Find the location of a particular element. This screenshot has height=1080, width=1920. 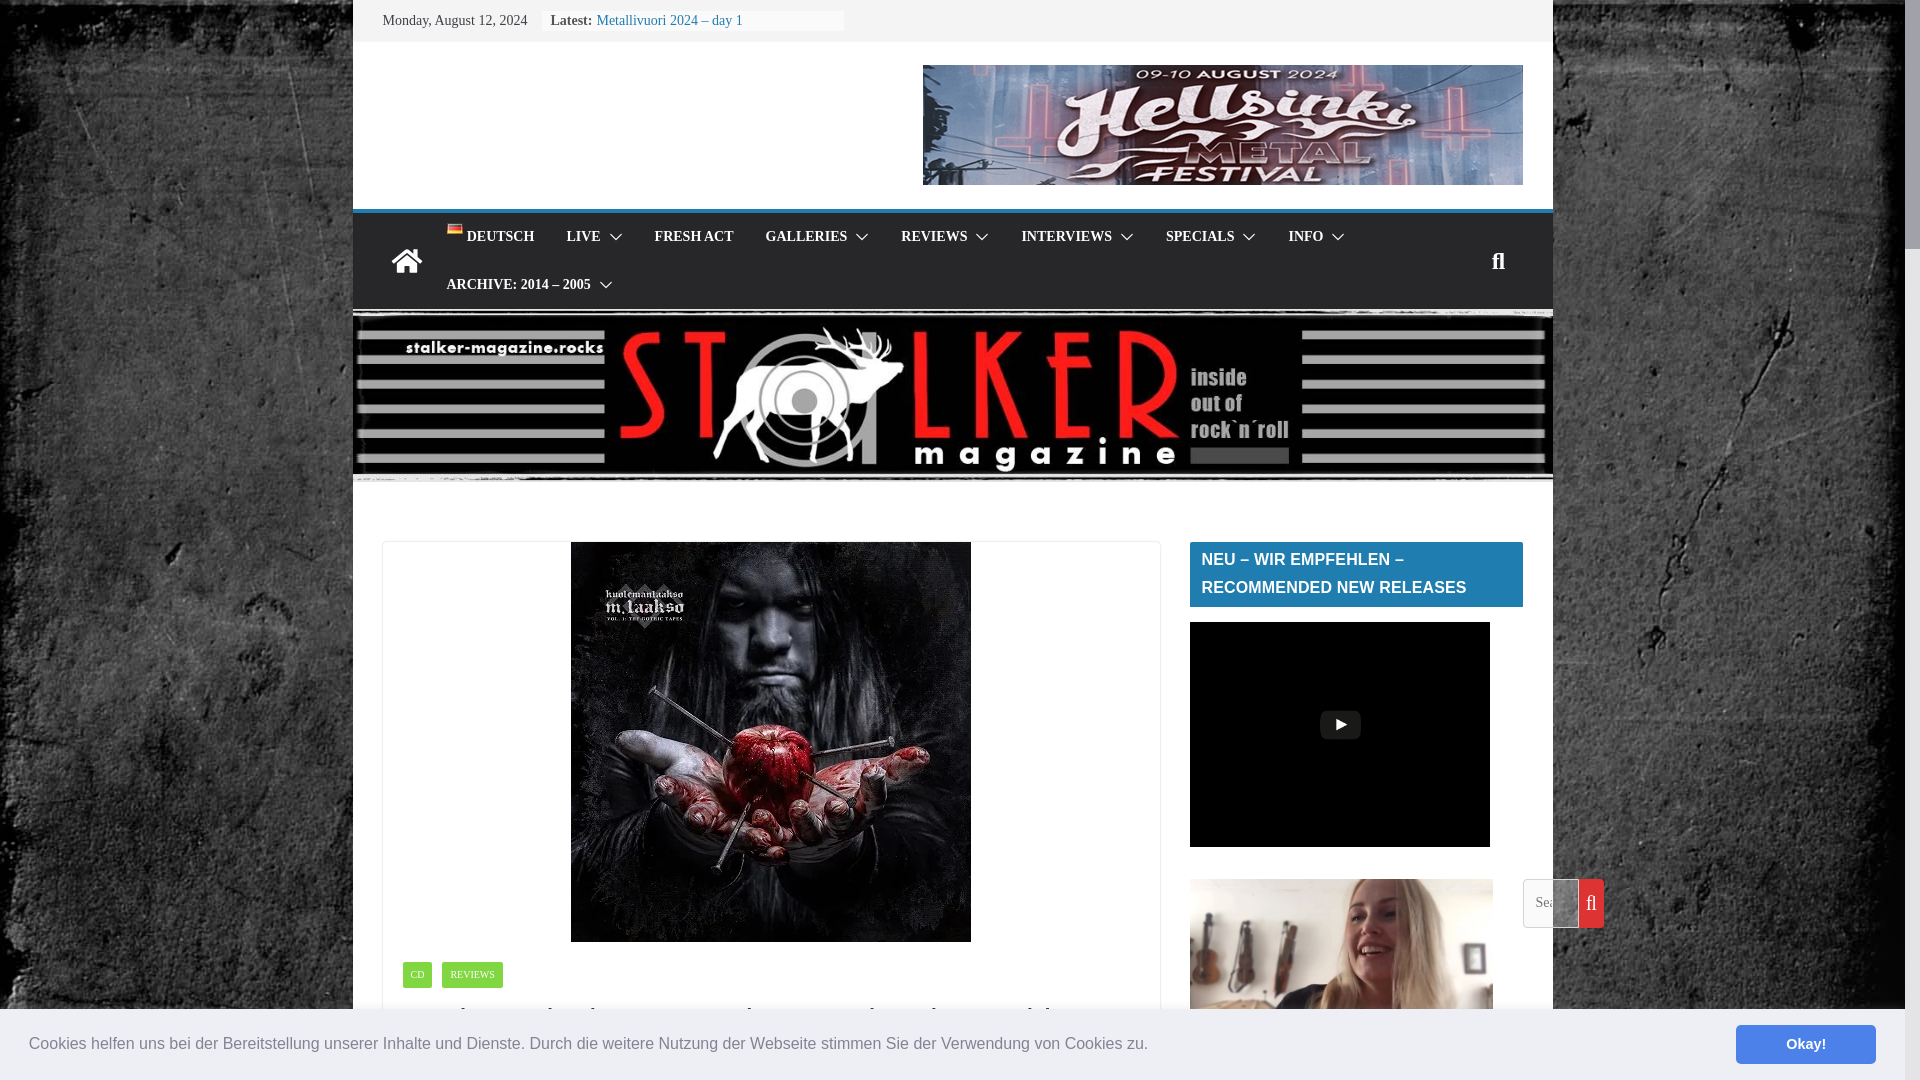

DEUTSCH is located at coordinates (489, 236).